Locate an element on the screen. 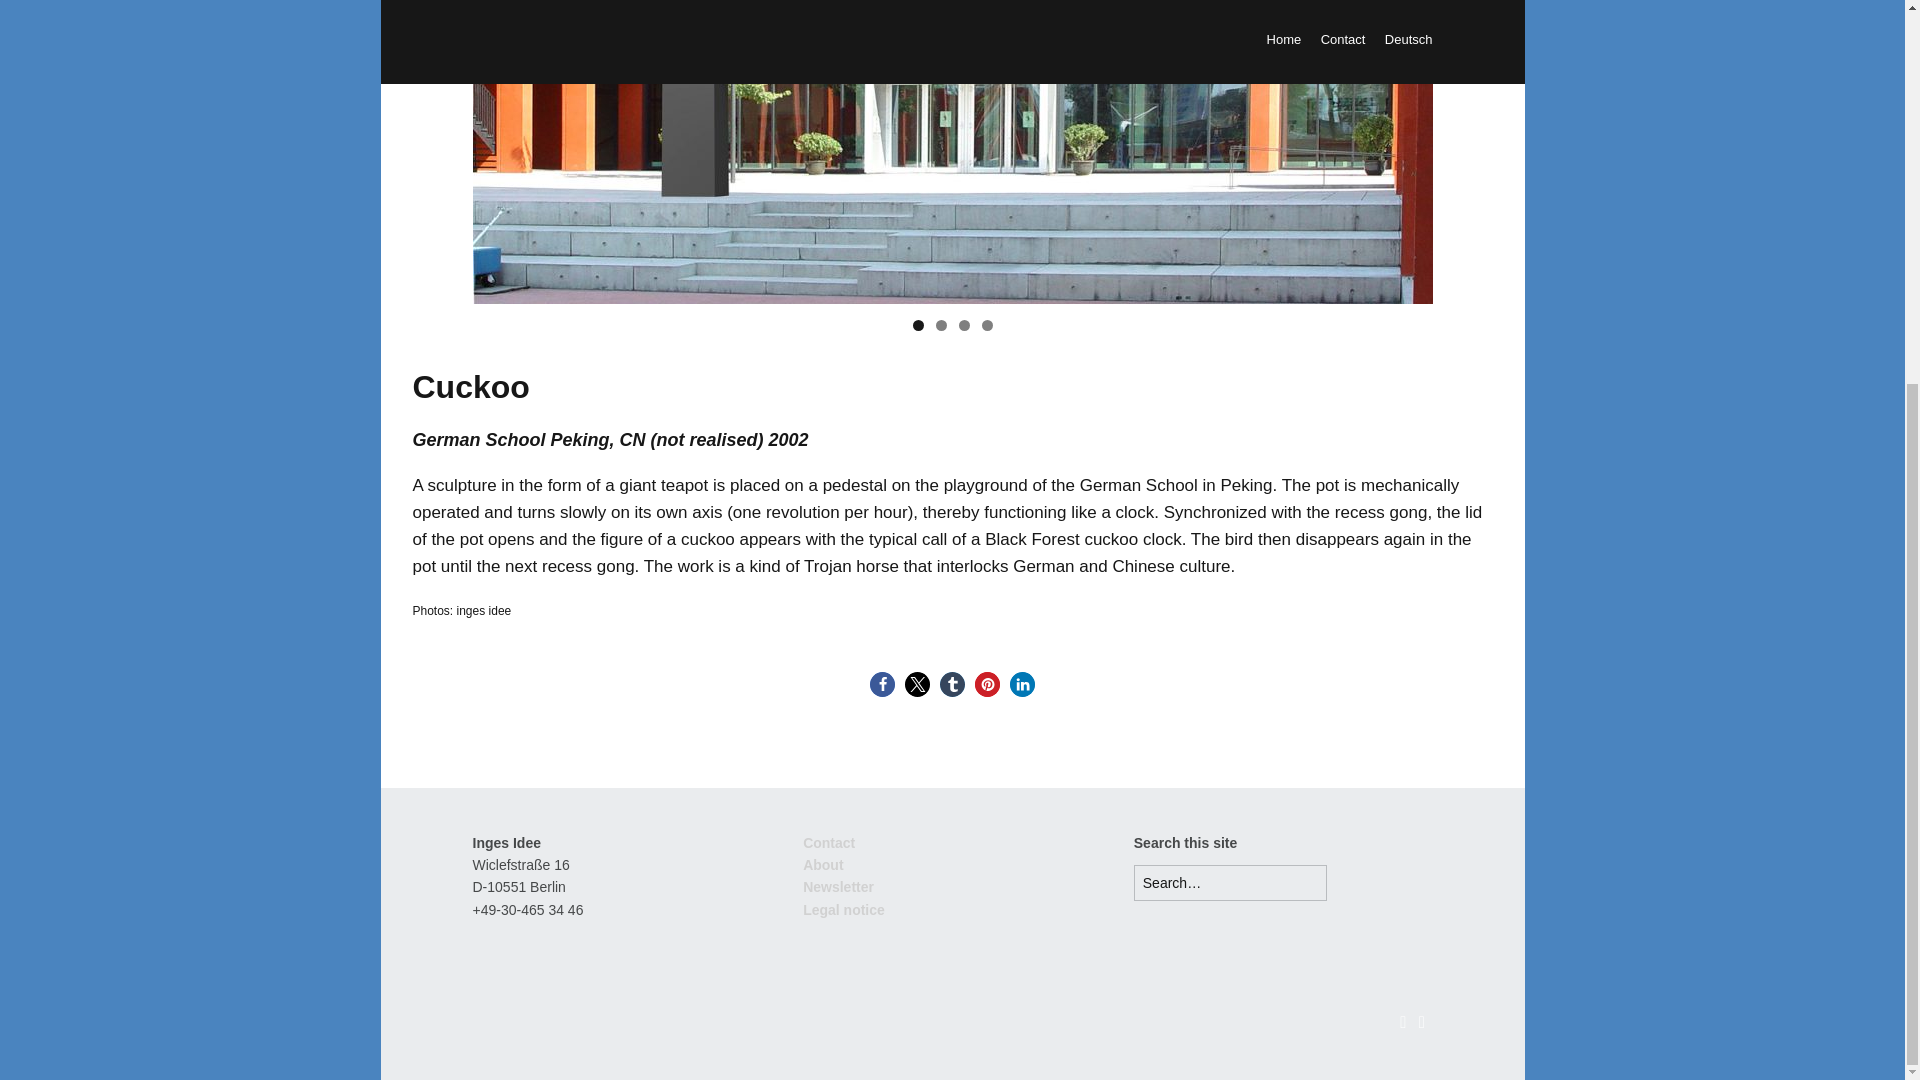 The image size is (1920, 1080). Legal notice is located at coordinates (844, 910).